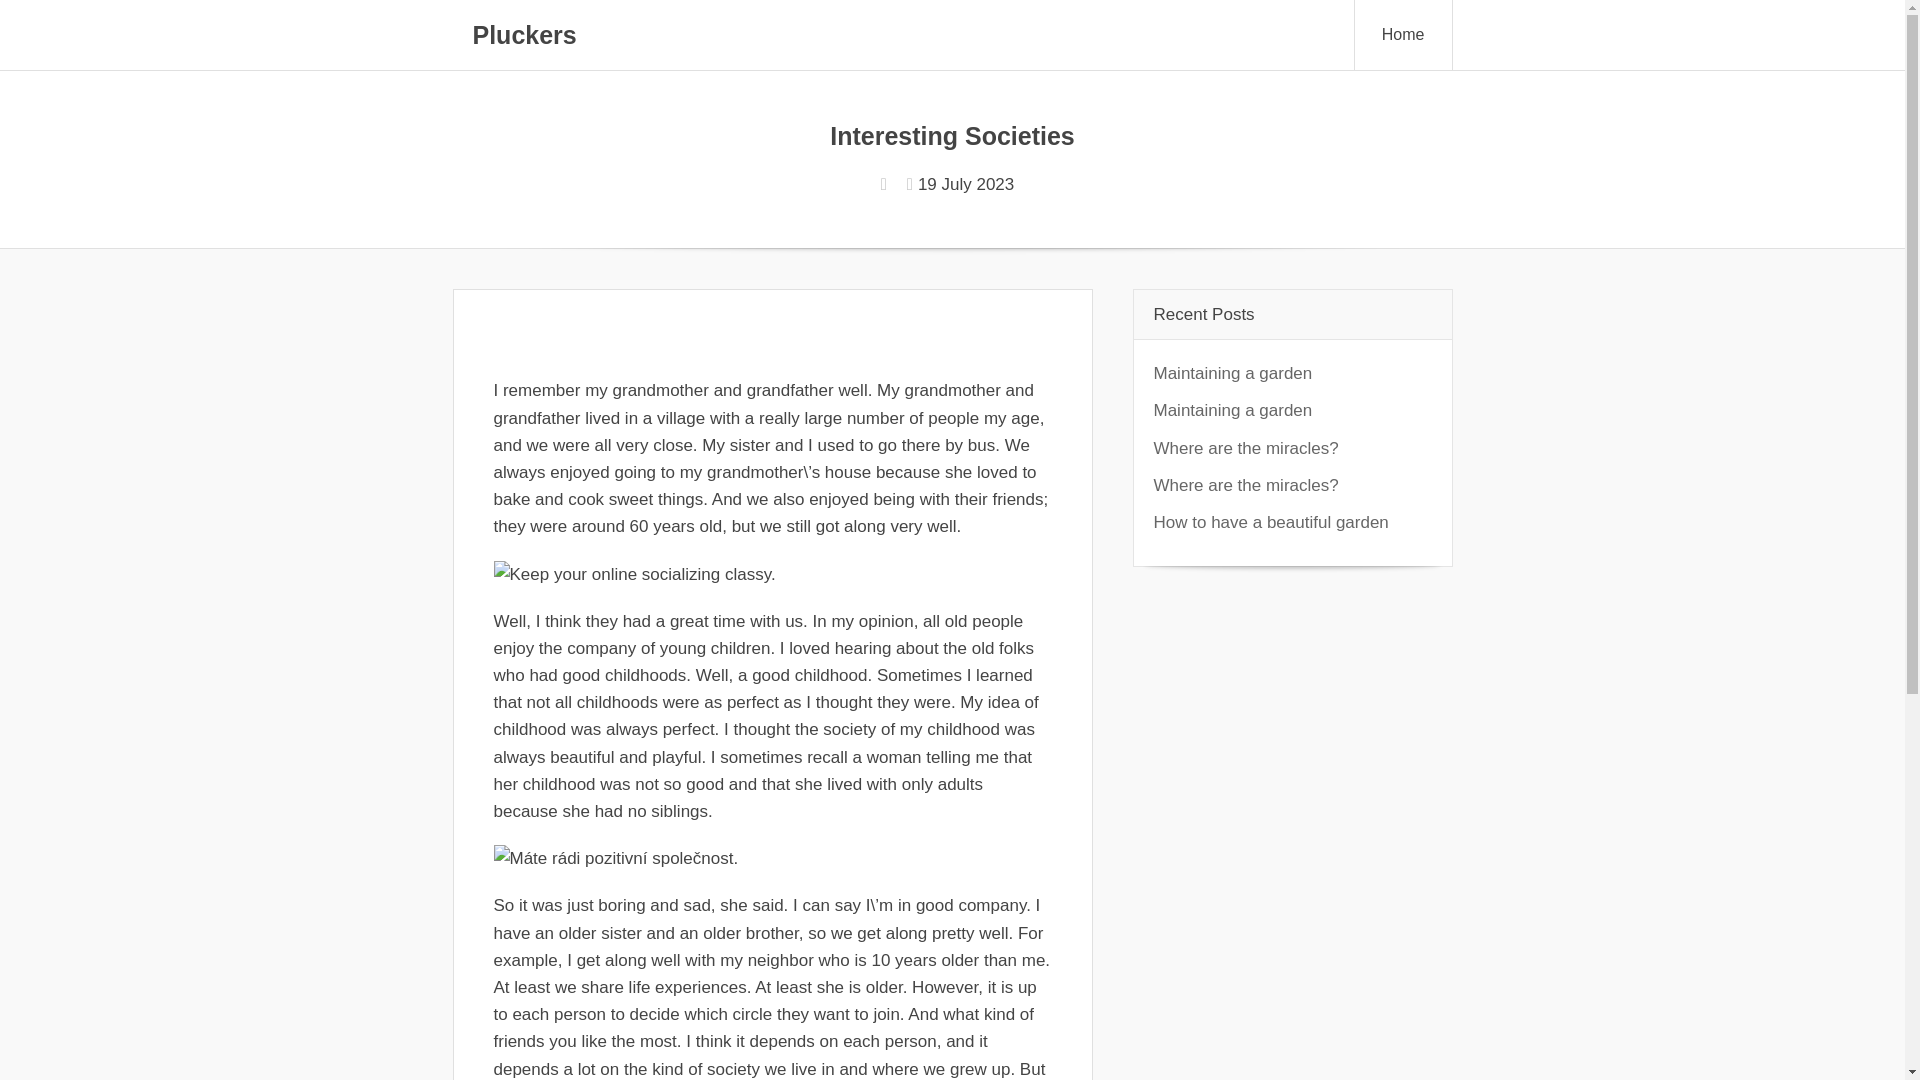 Image resolution: width=1920 pixels, height=1080 pixels. Describe the element at coordinates (1233, 410) in the screenshot. I see `Maintaining a garden` at that location.